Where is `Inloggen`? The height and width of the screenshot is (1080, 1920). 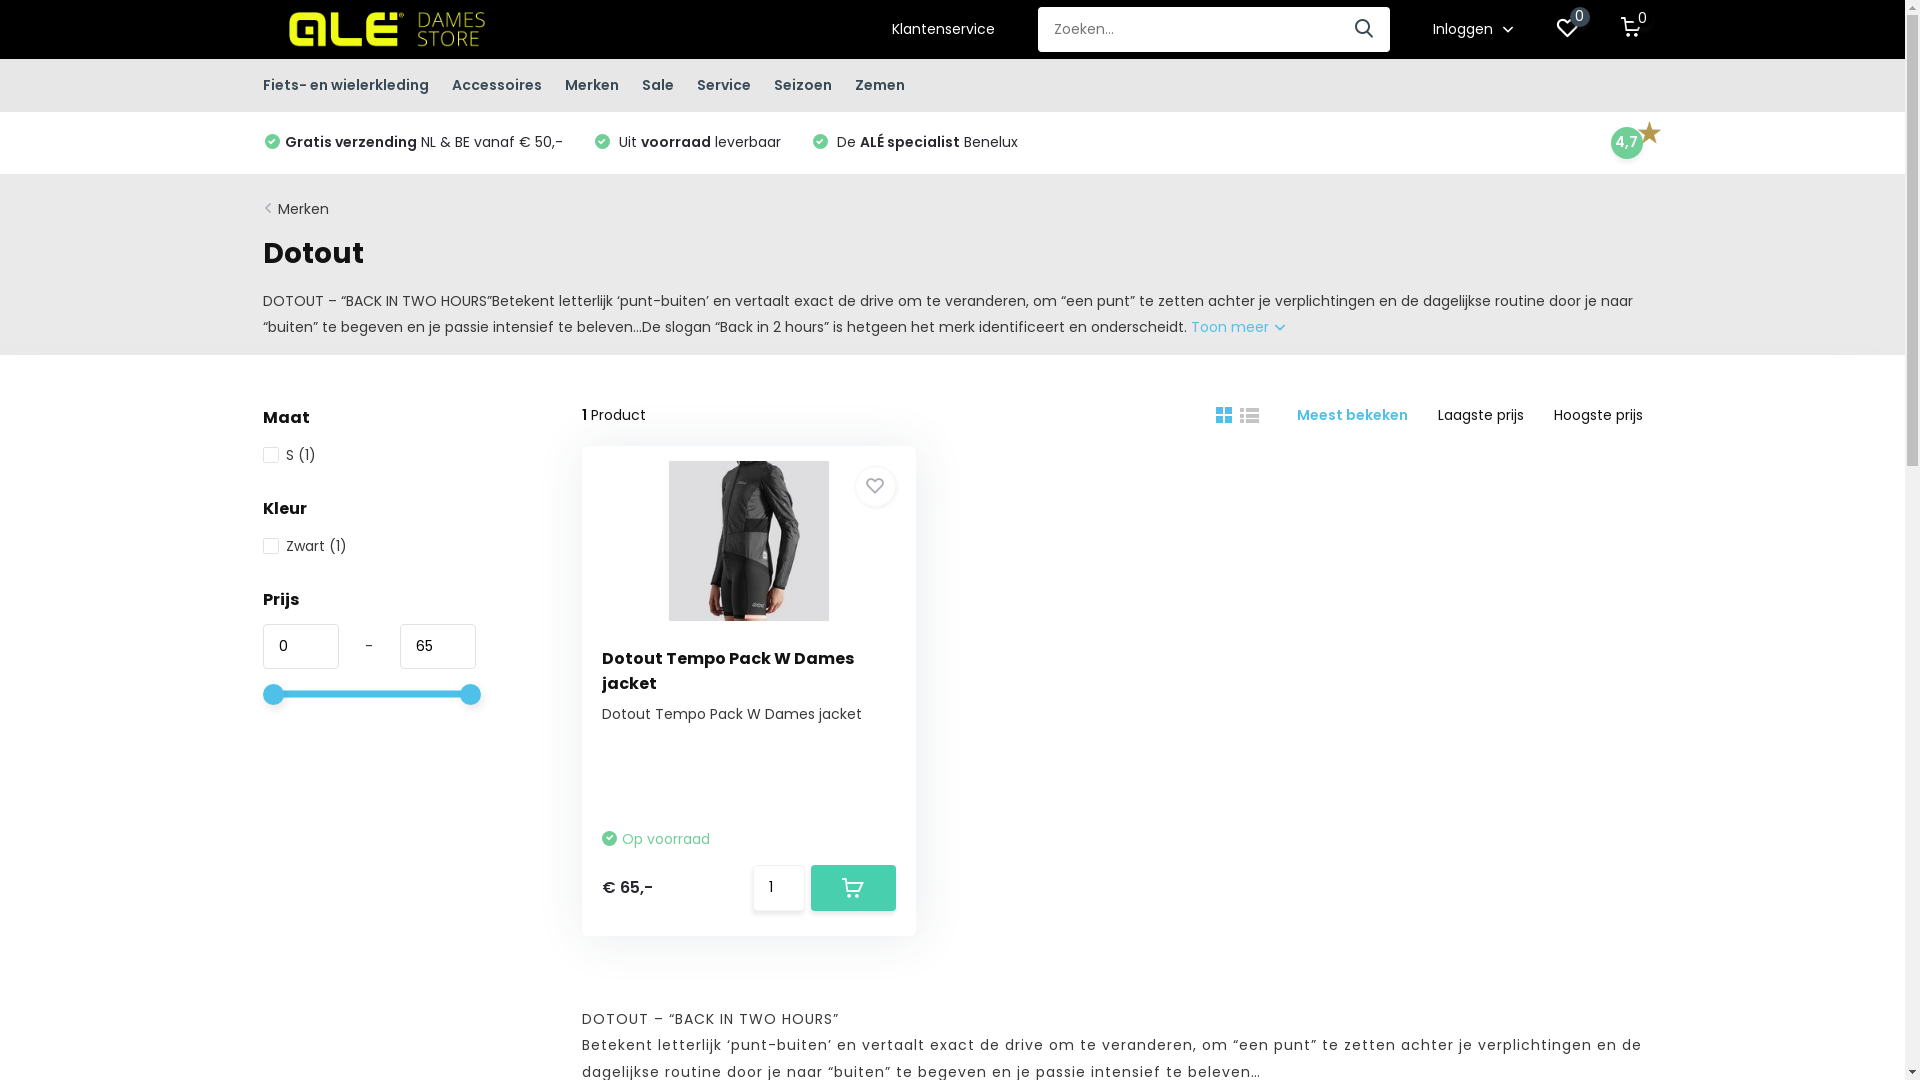 Inloggen is located at coordinates (1472, 30).